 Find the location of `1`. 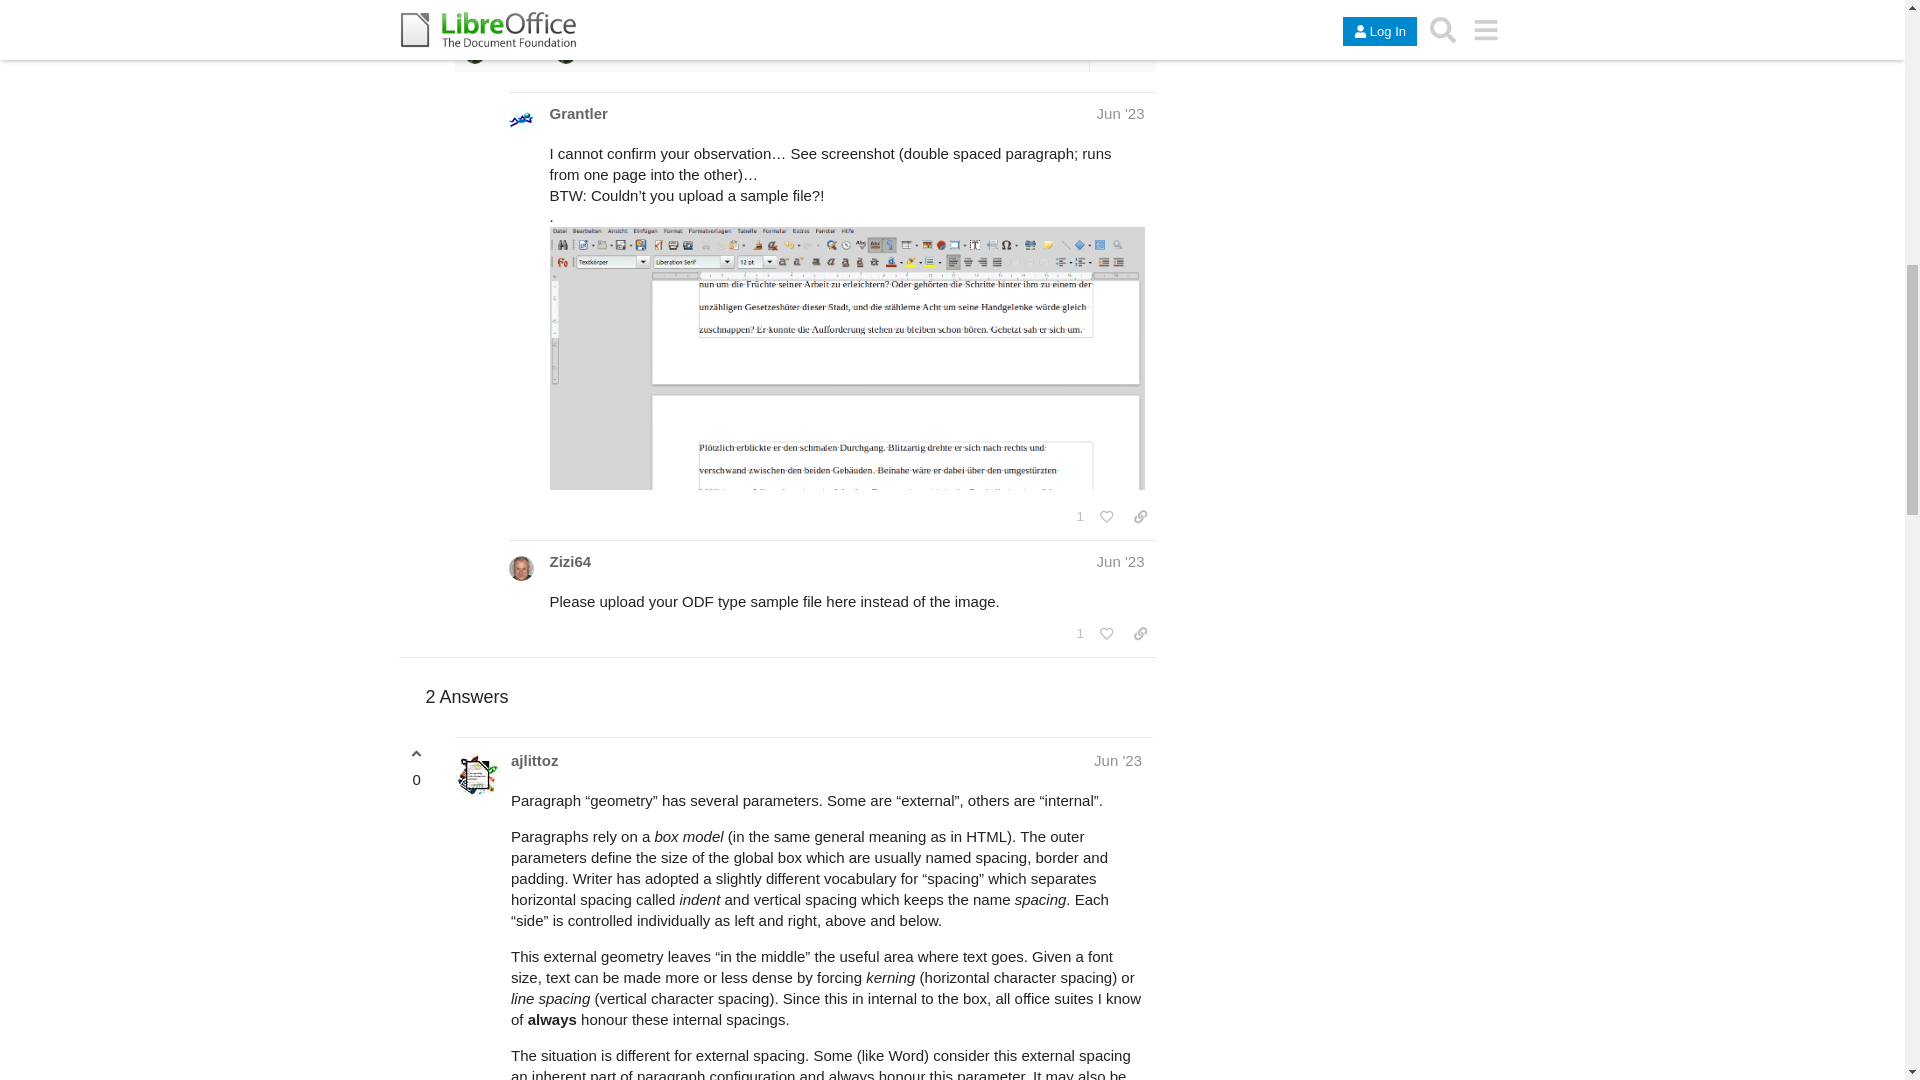

1 is located at coordinates (1080, 517).